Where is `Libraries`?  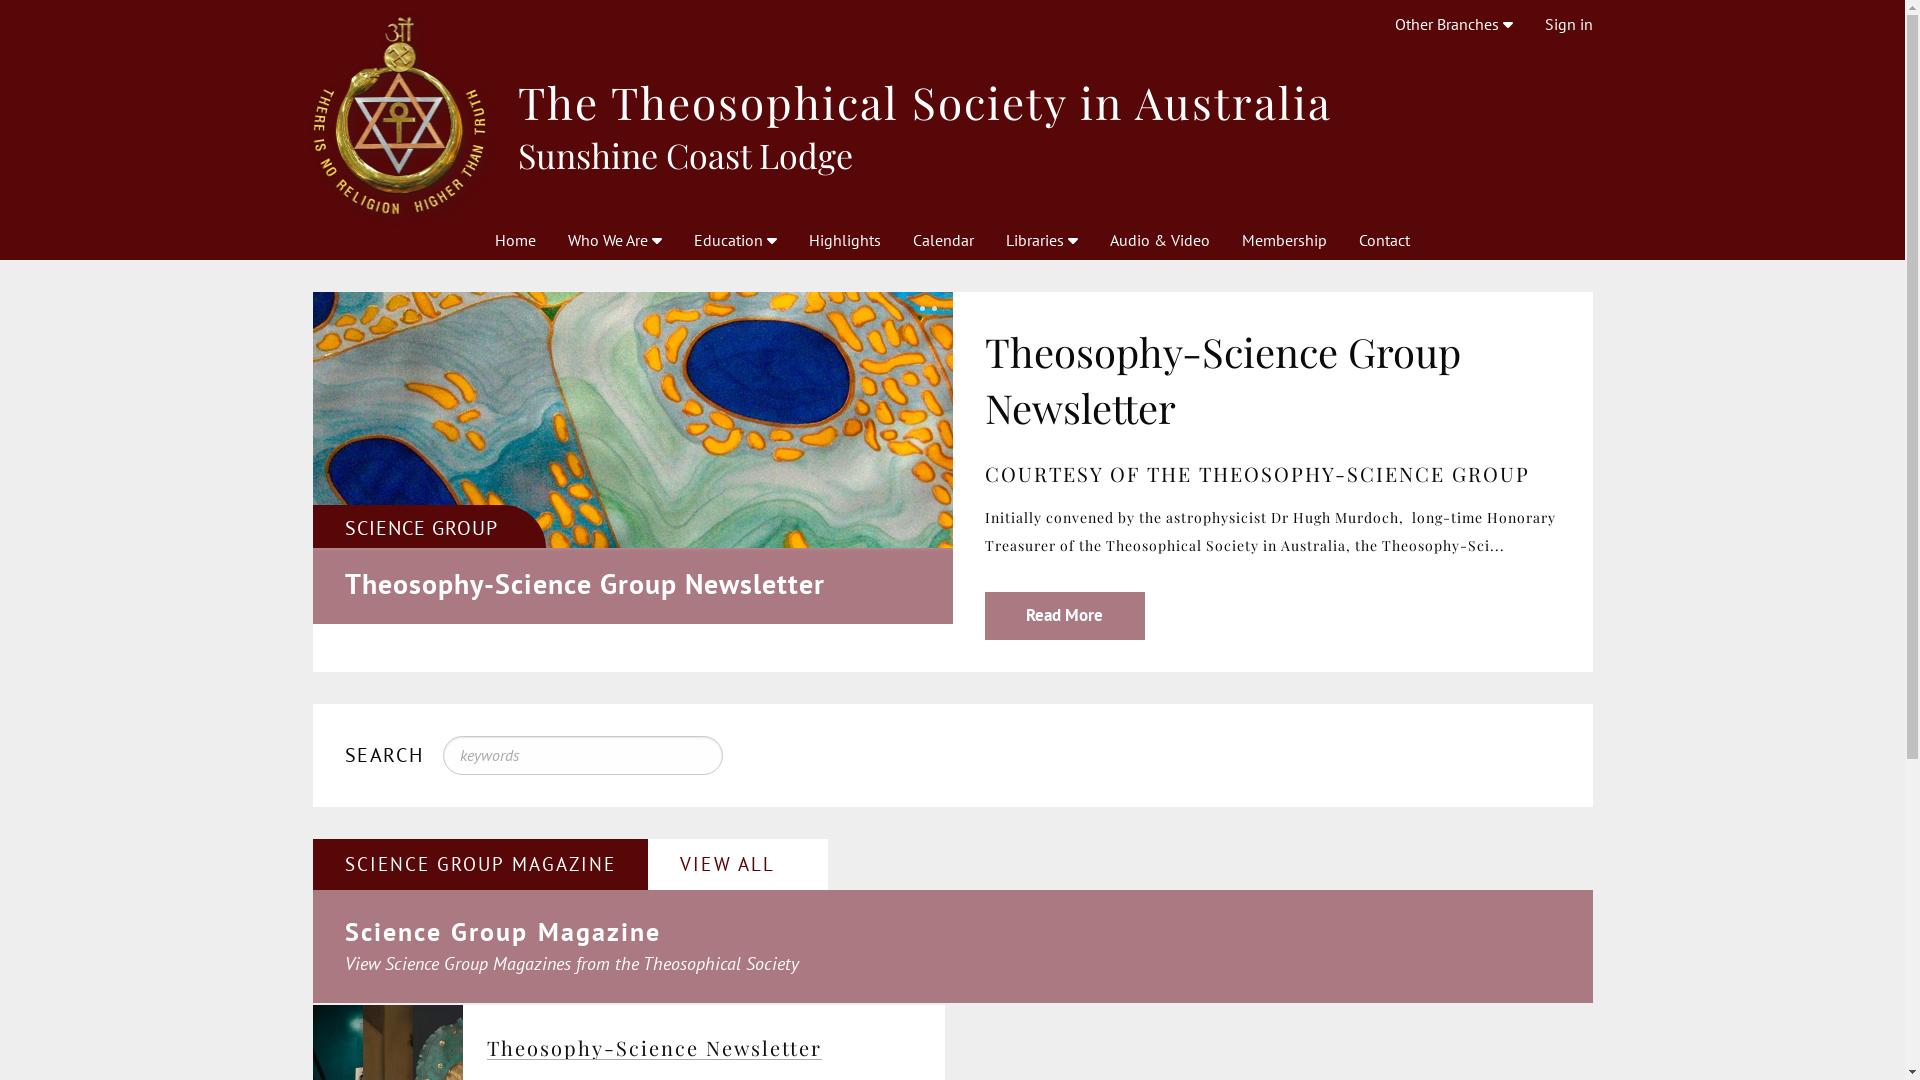
Libraries is located at coordinates (1042, 240).